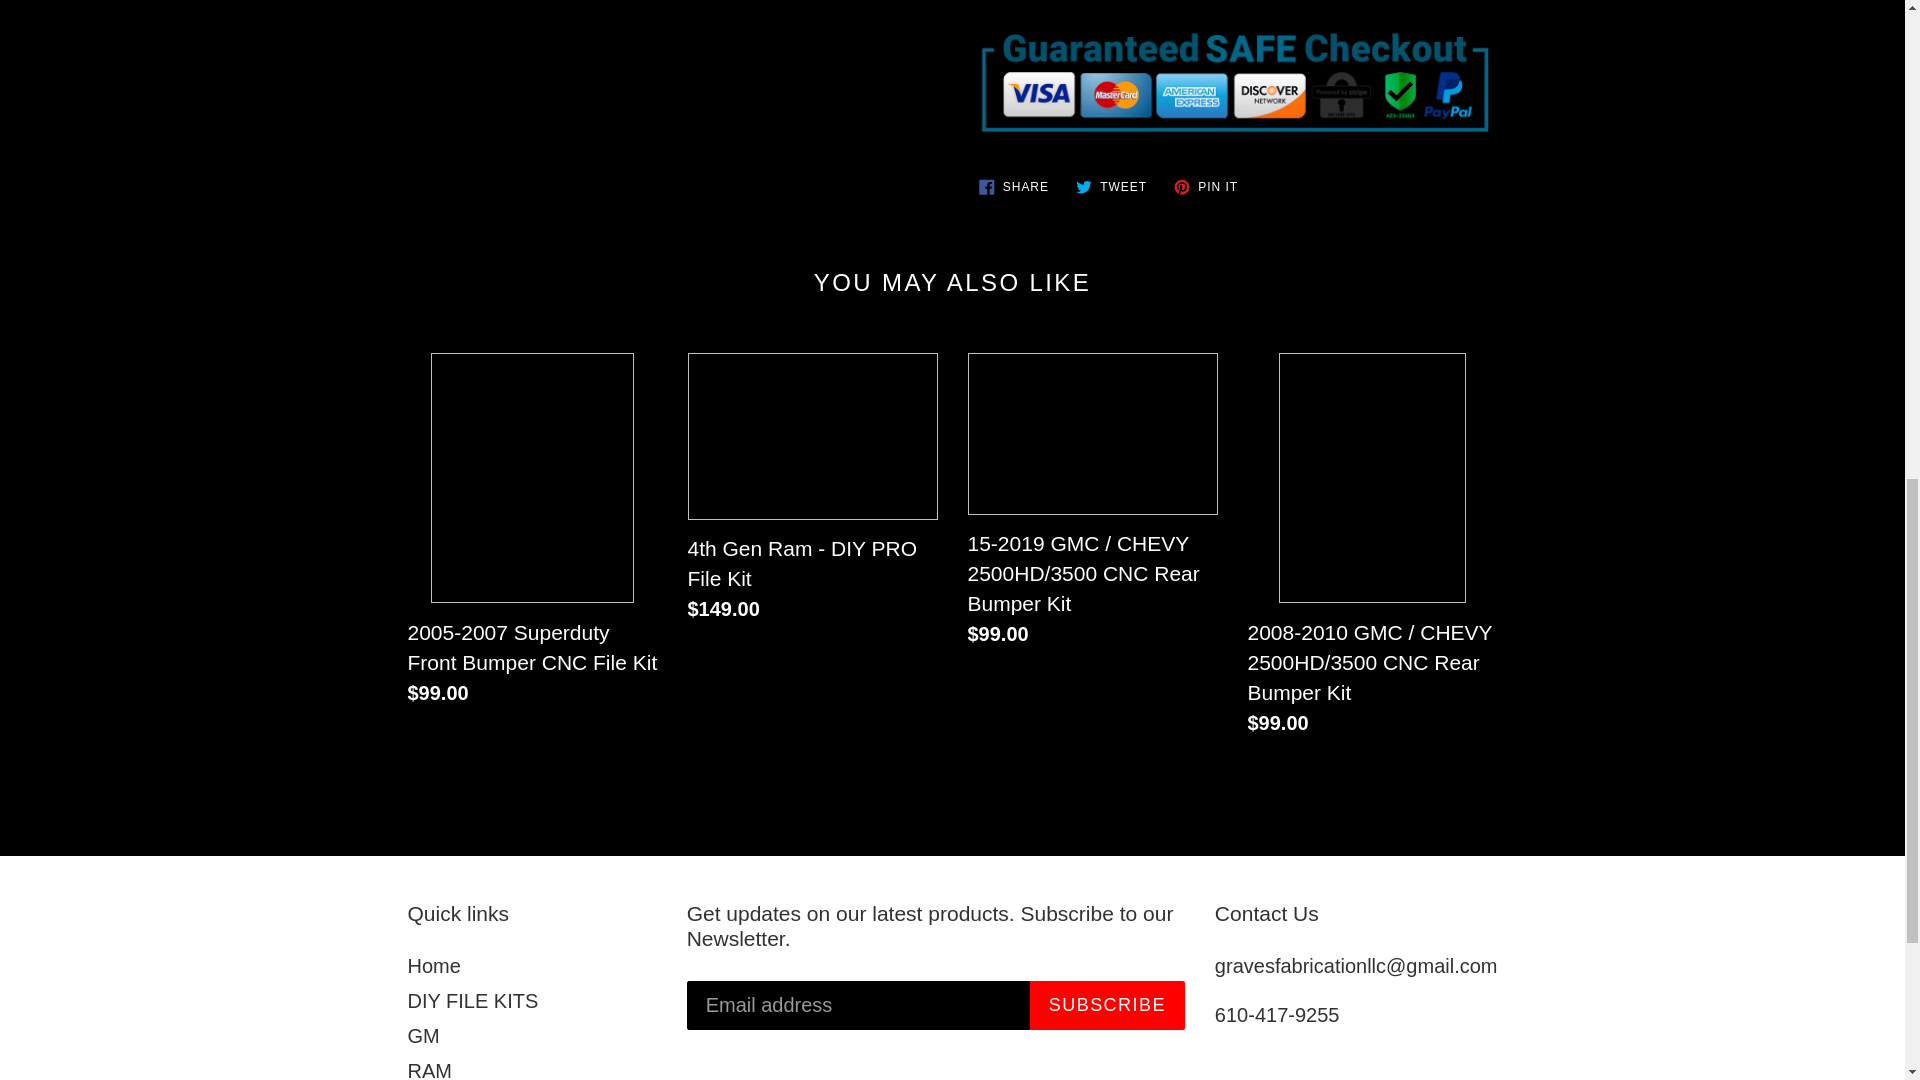  Describe the element at coordinates (1013, 186) in the screenshot. I see `4th Gen Ram - DIY PRO File Kit` at that location.